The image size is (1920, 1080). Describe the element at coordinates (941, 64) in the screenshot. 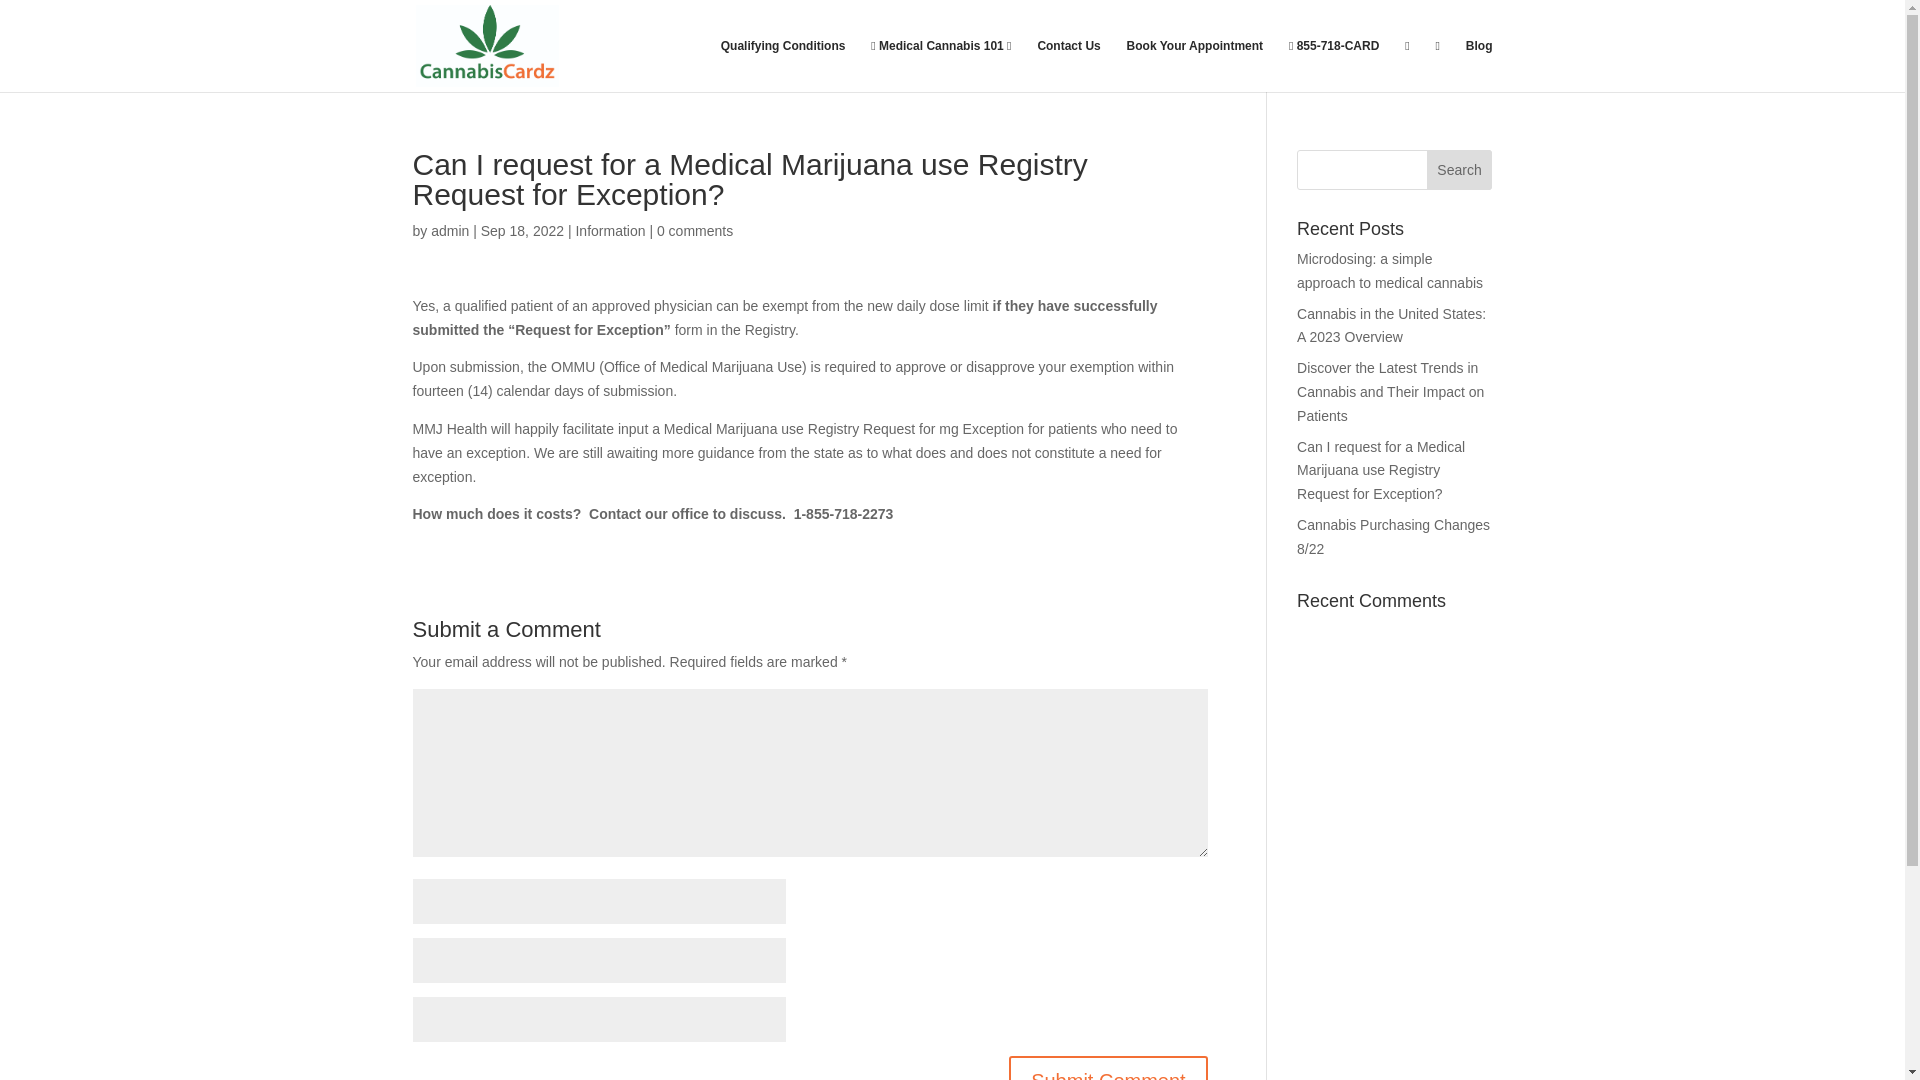

I see `Medical Cannabis 101` at that location.